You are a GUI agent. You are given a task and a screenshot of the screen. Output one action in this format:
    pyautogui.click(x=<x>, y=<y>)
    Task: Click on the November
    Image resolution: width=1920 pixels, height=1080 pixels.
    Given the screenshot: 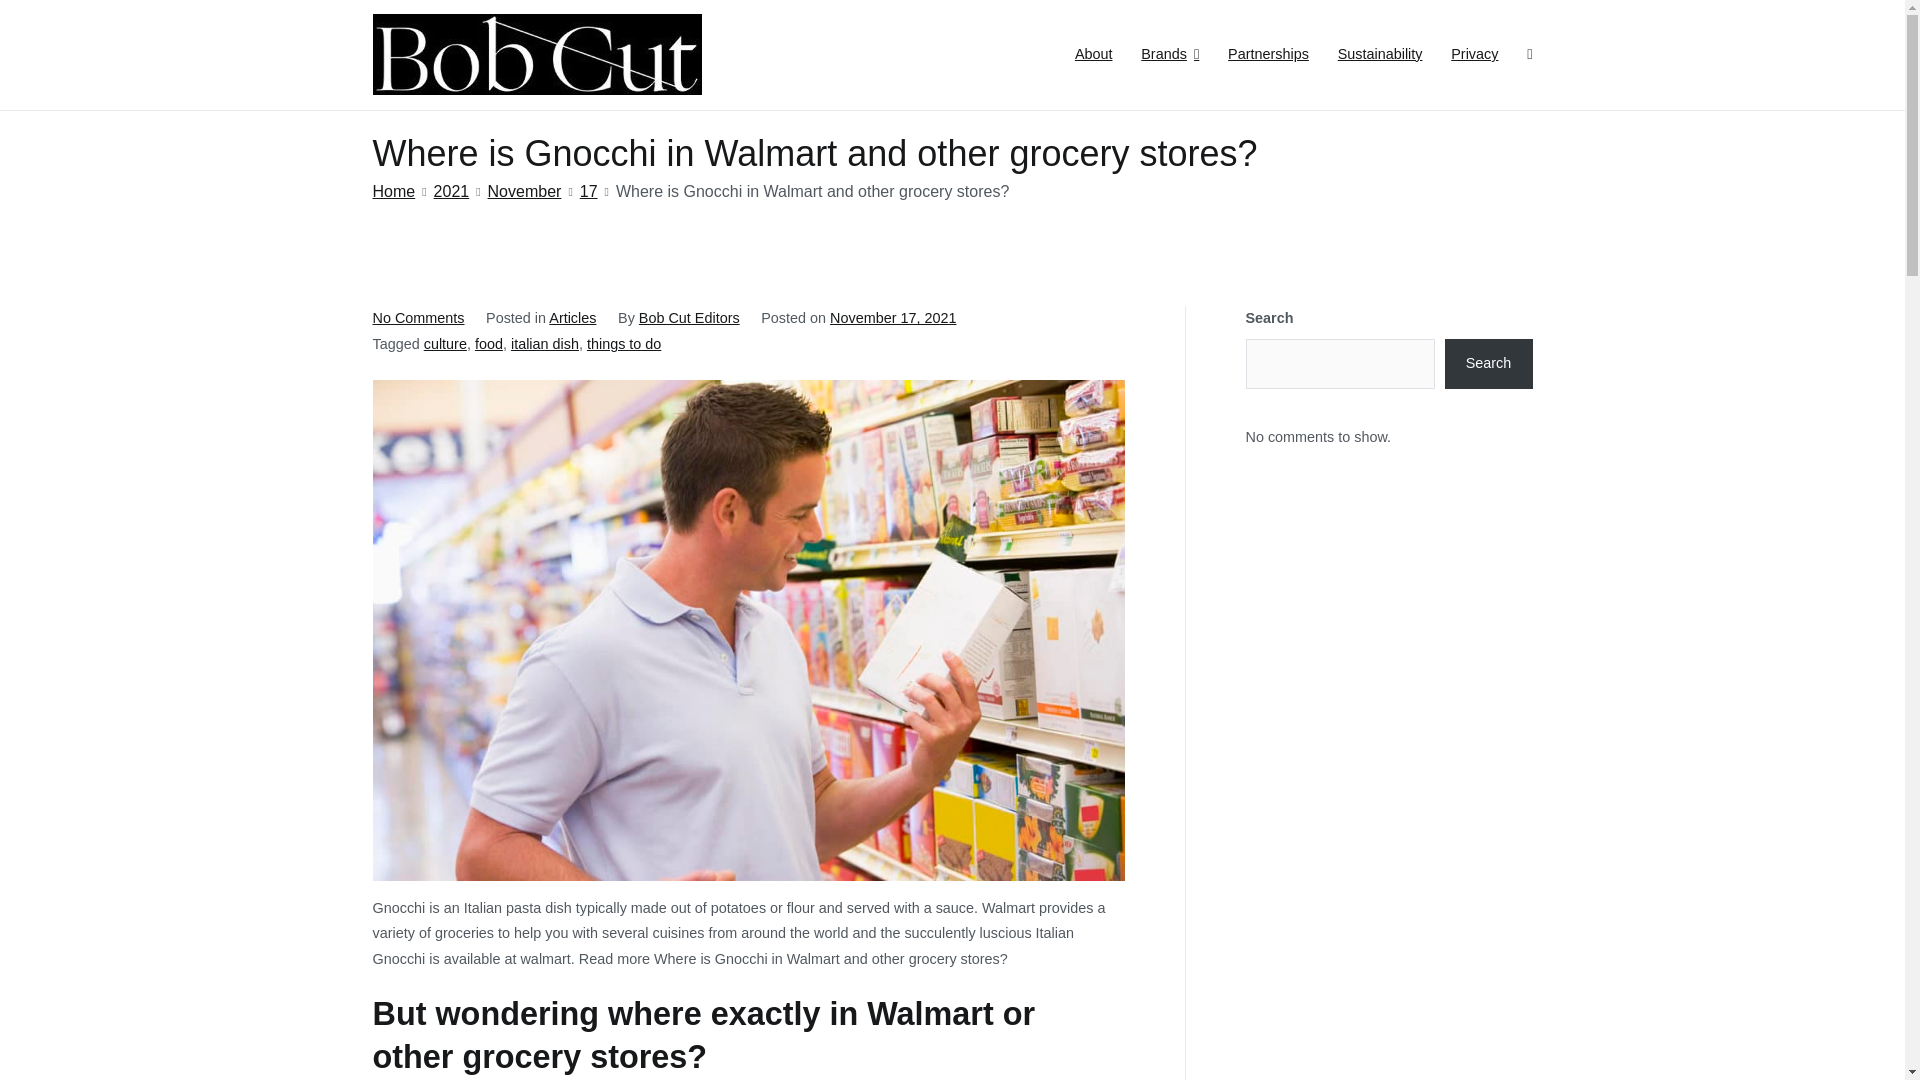 What is the action you would take?
    pyautogui.click(x=524, y=190)
    